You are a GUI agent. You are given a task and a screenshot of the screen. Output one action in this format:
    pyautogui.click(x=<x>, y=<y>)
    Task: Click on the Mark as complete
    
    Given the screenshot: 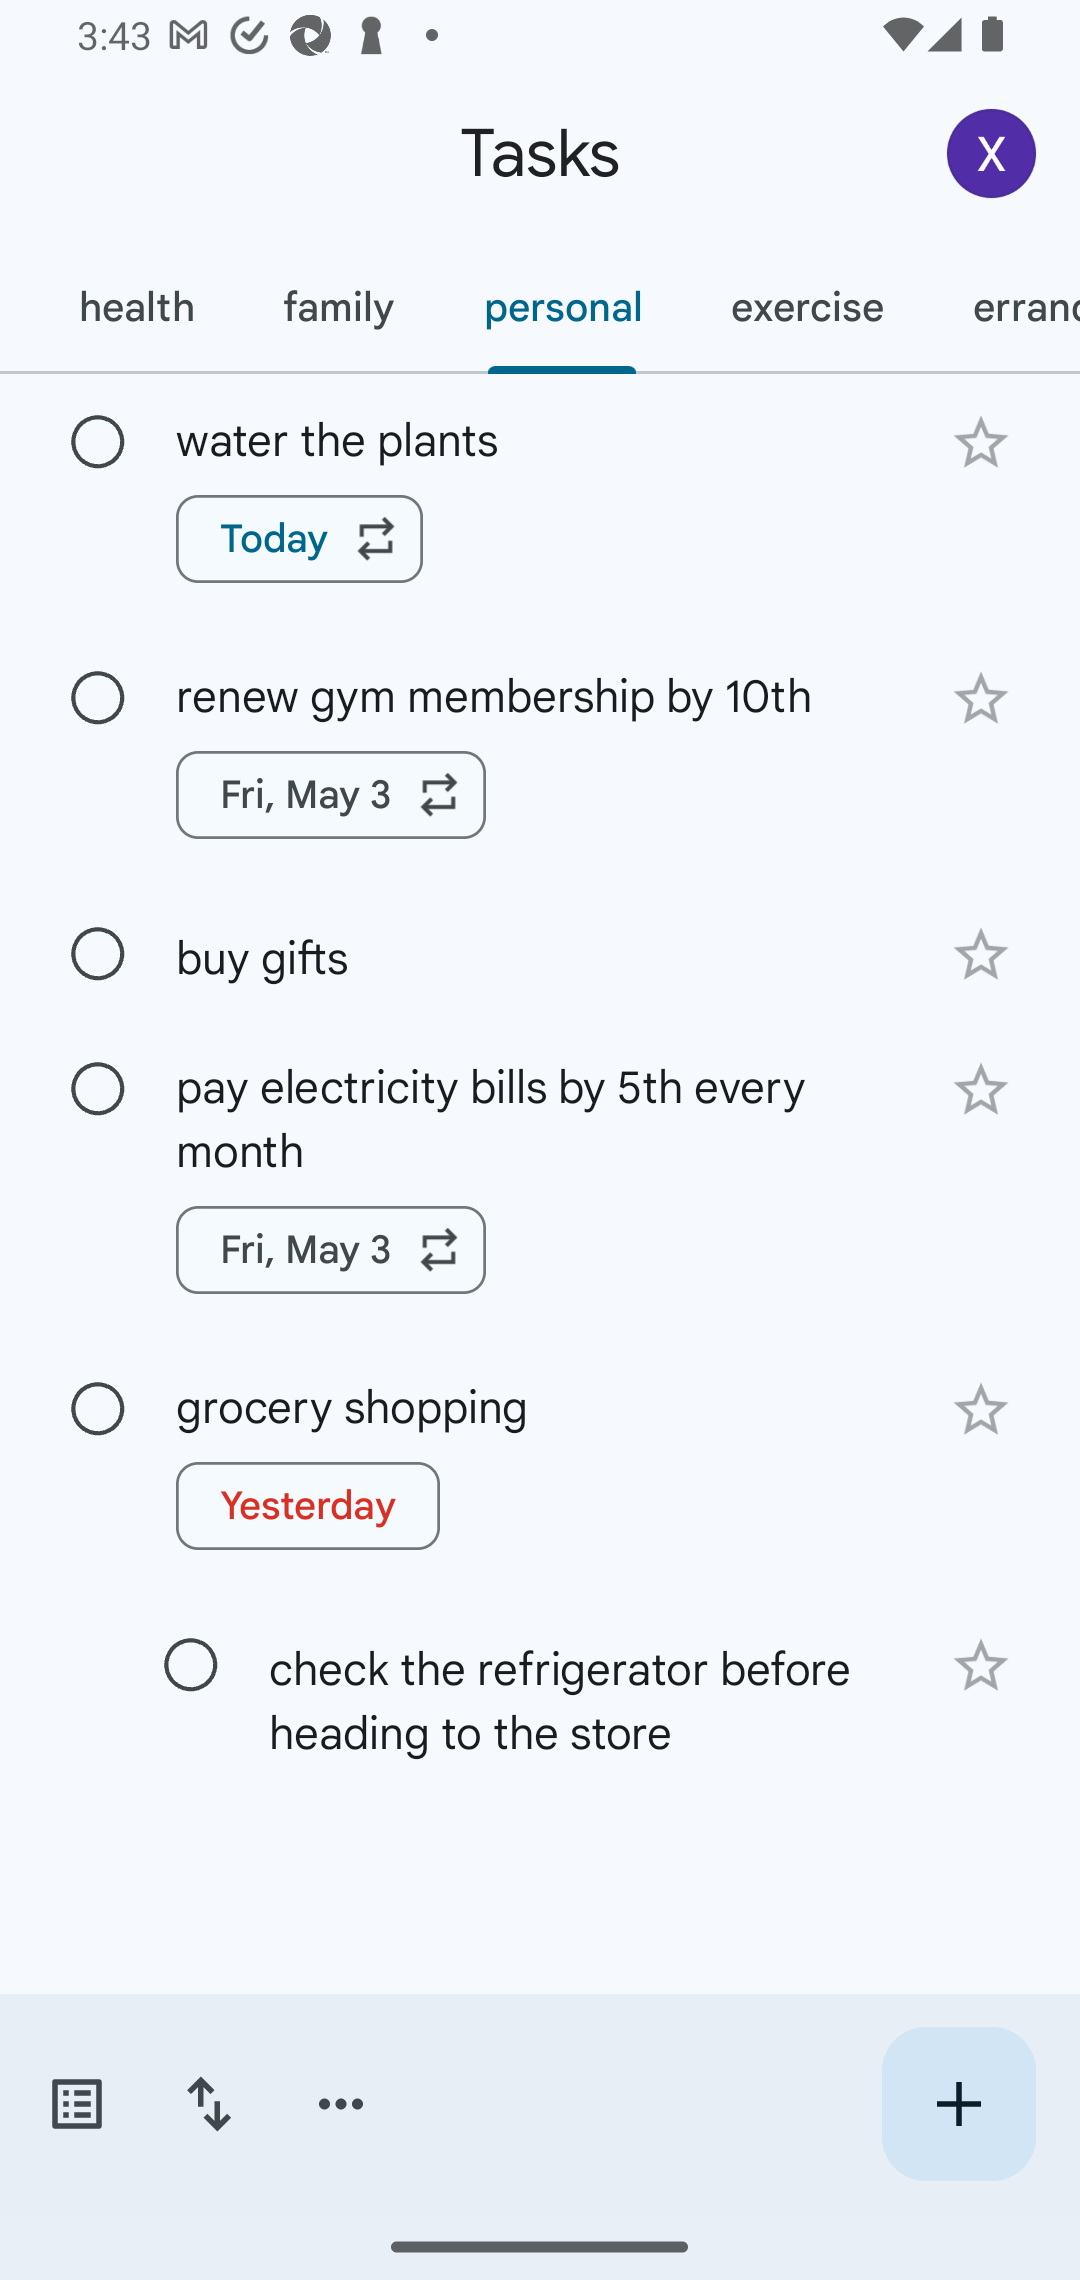 What is the action you would take?
    pyautogui.click(x=98, y=954)
    